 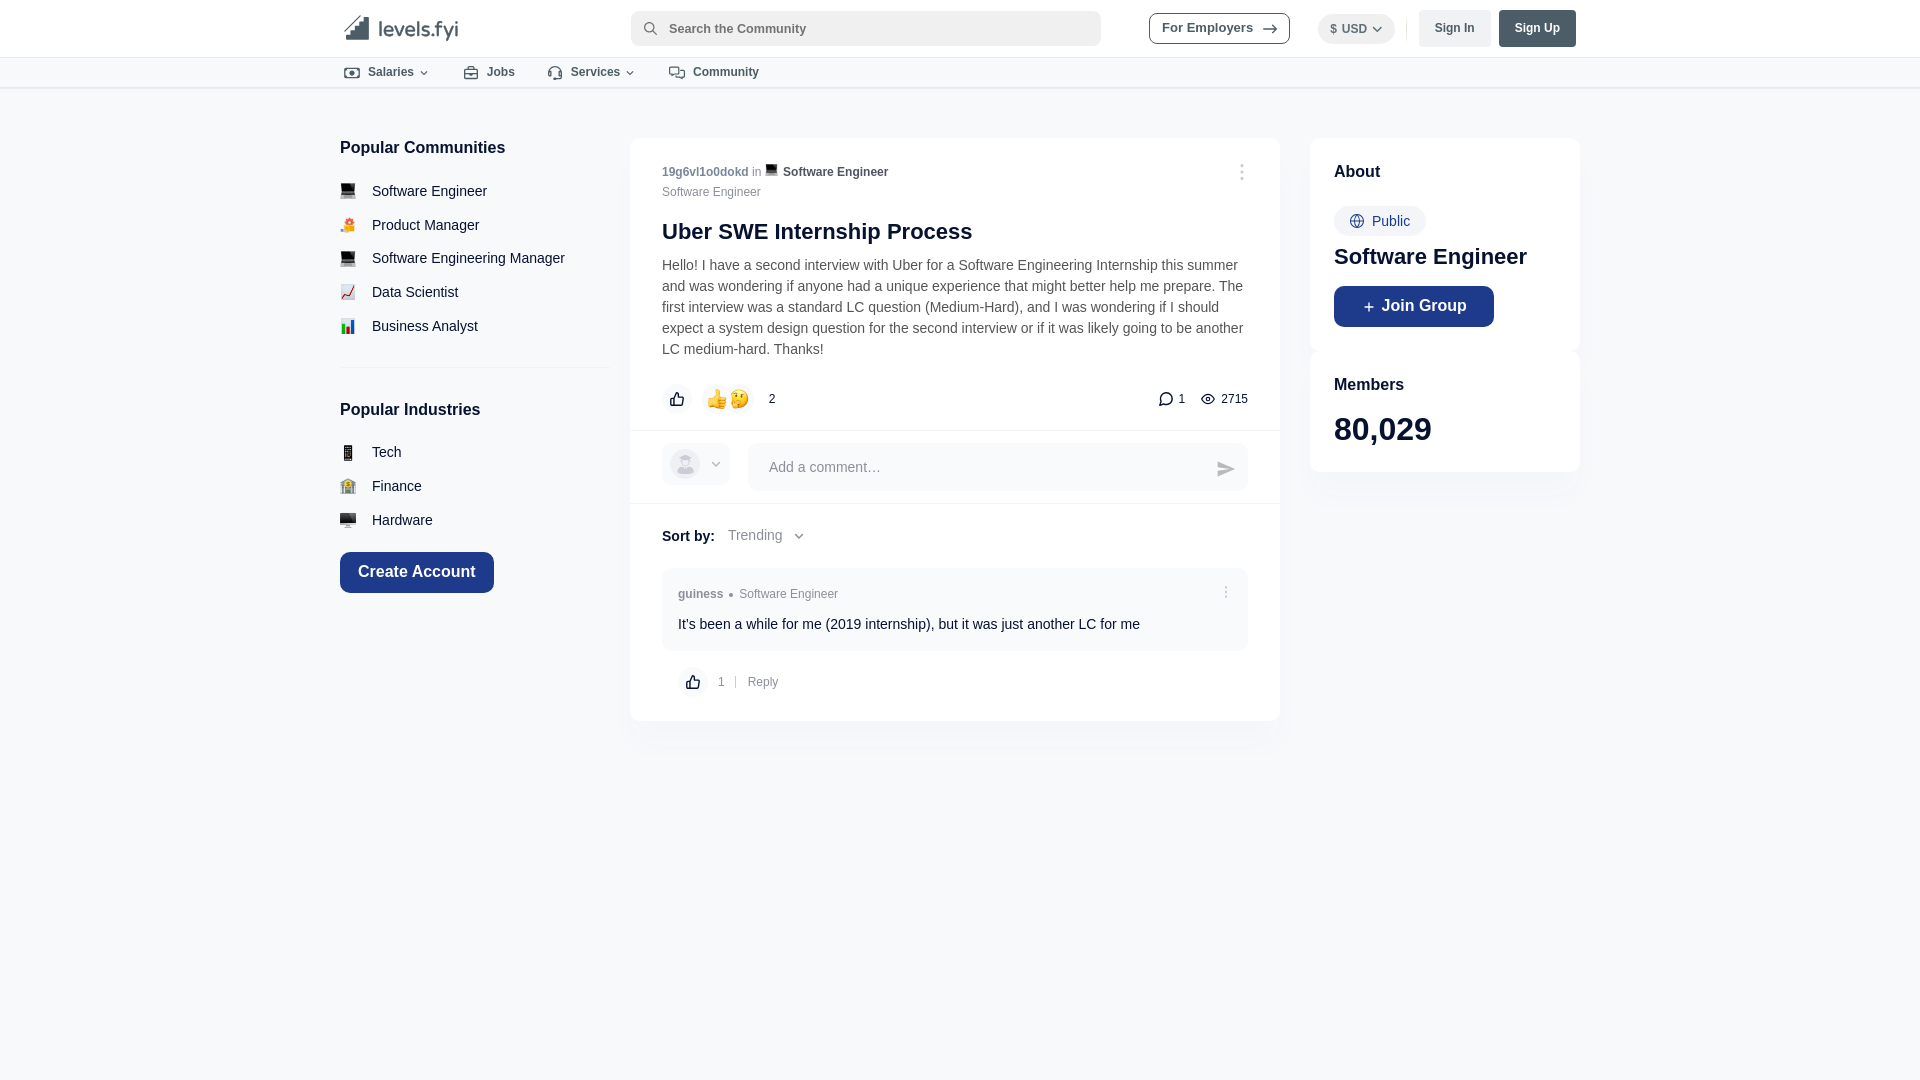 I want to click on Sign In, so click(x=1454, y=28).